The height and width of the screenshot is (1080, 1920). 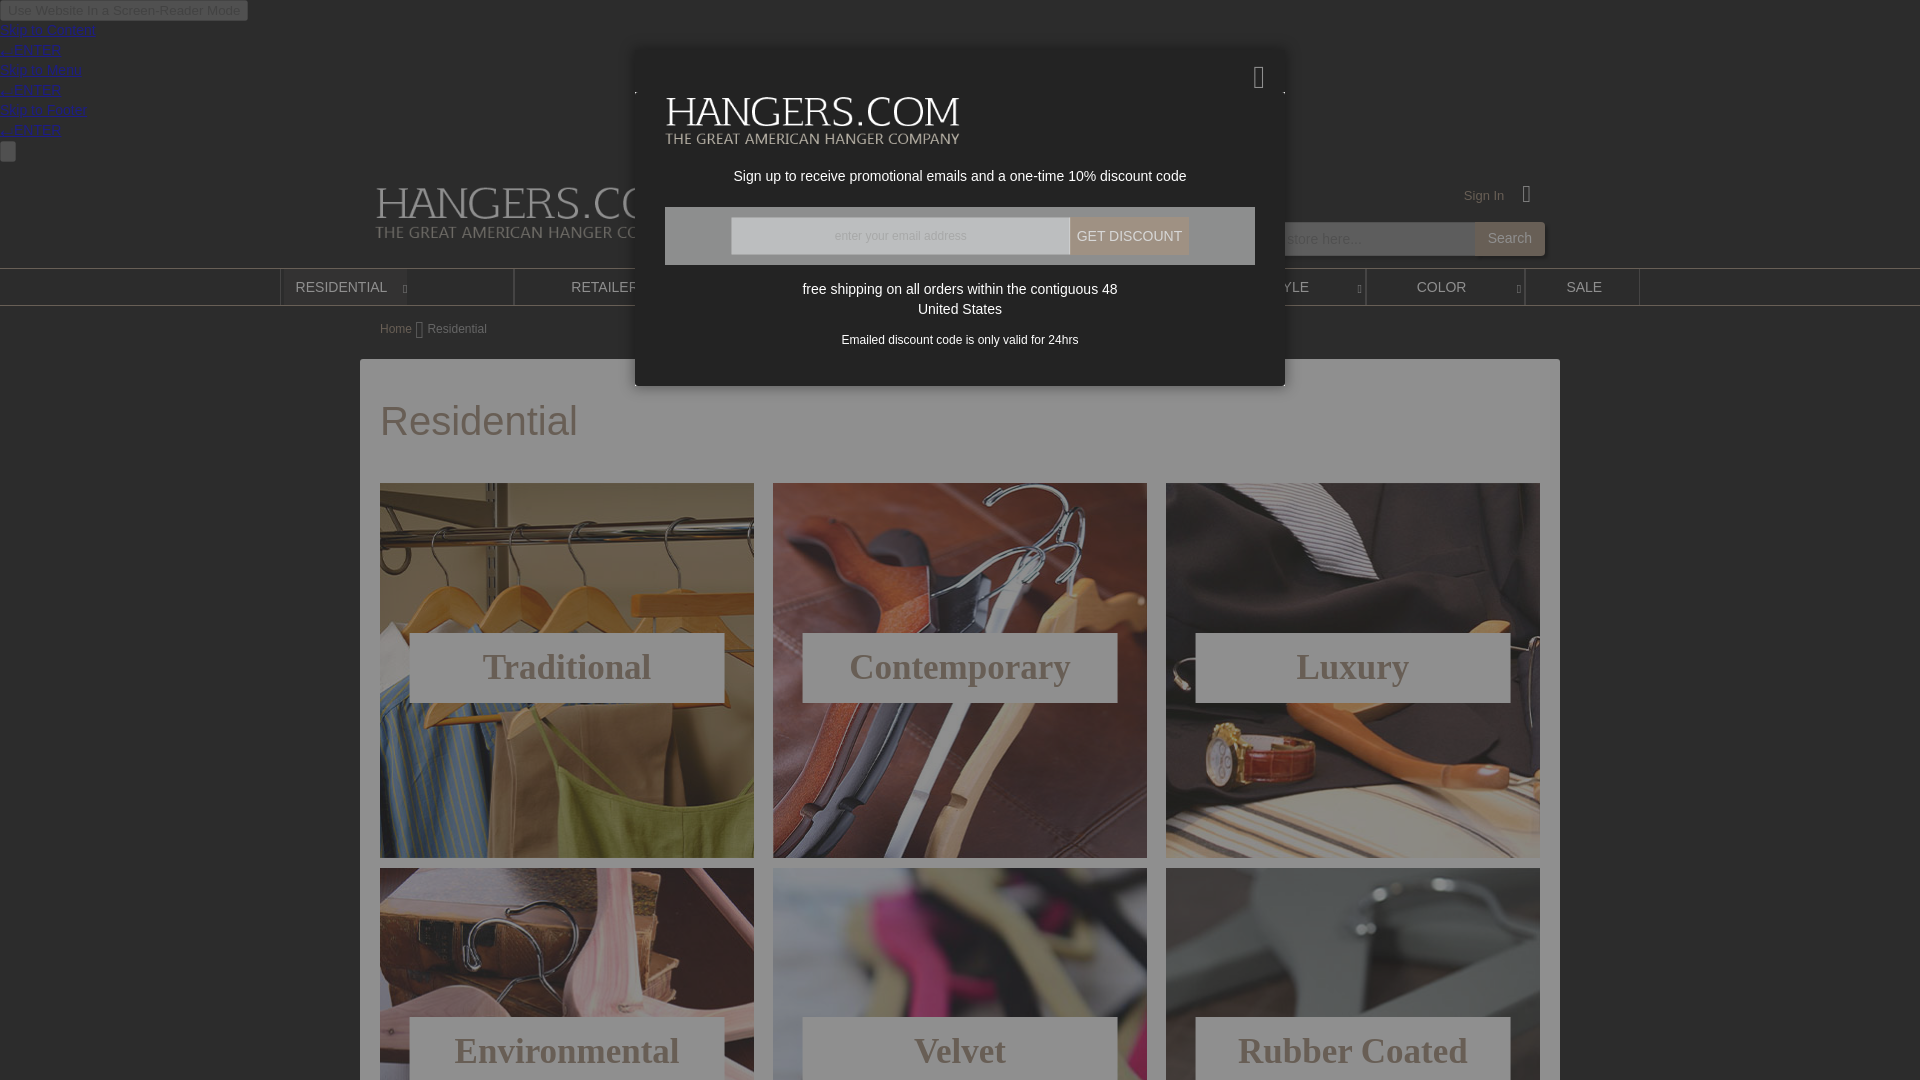 I want to click on Residential Collections - Velvet, so click(x=960, y=974).